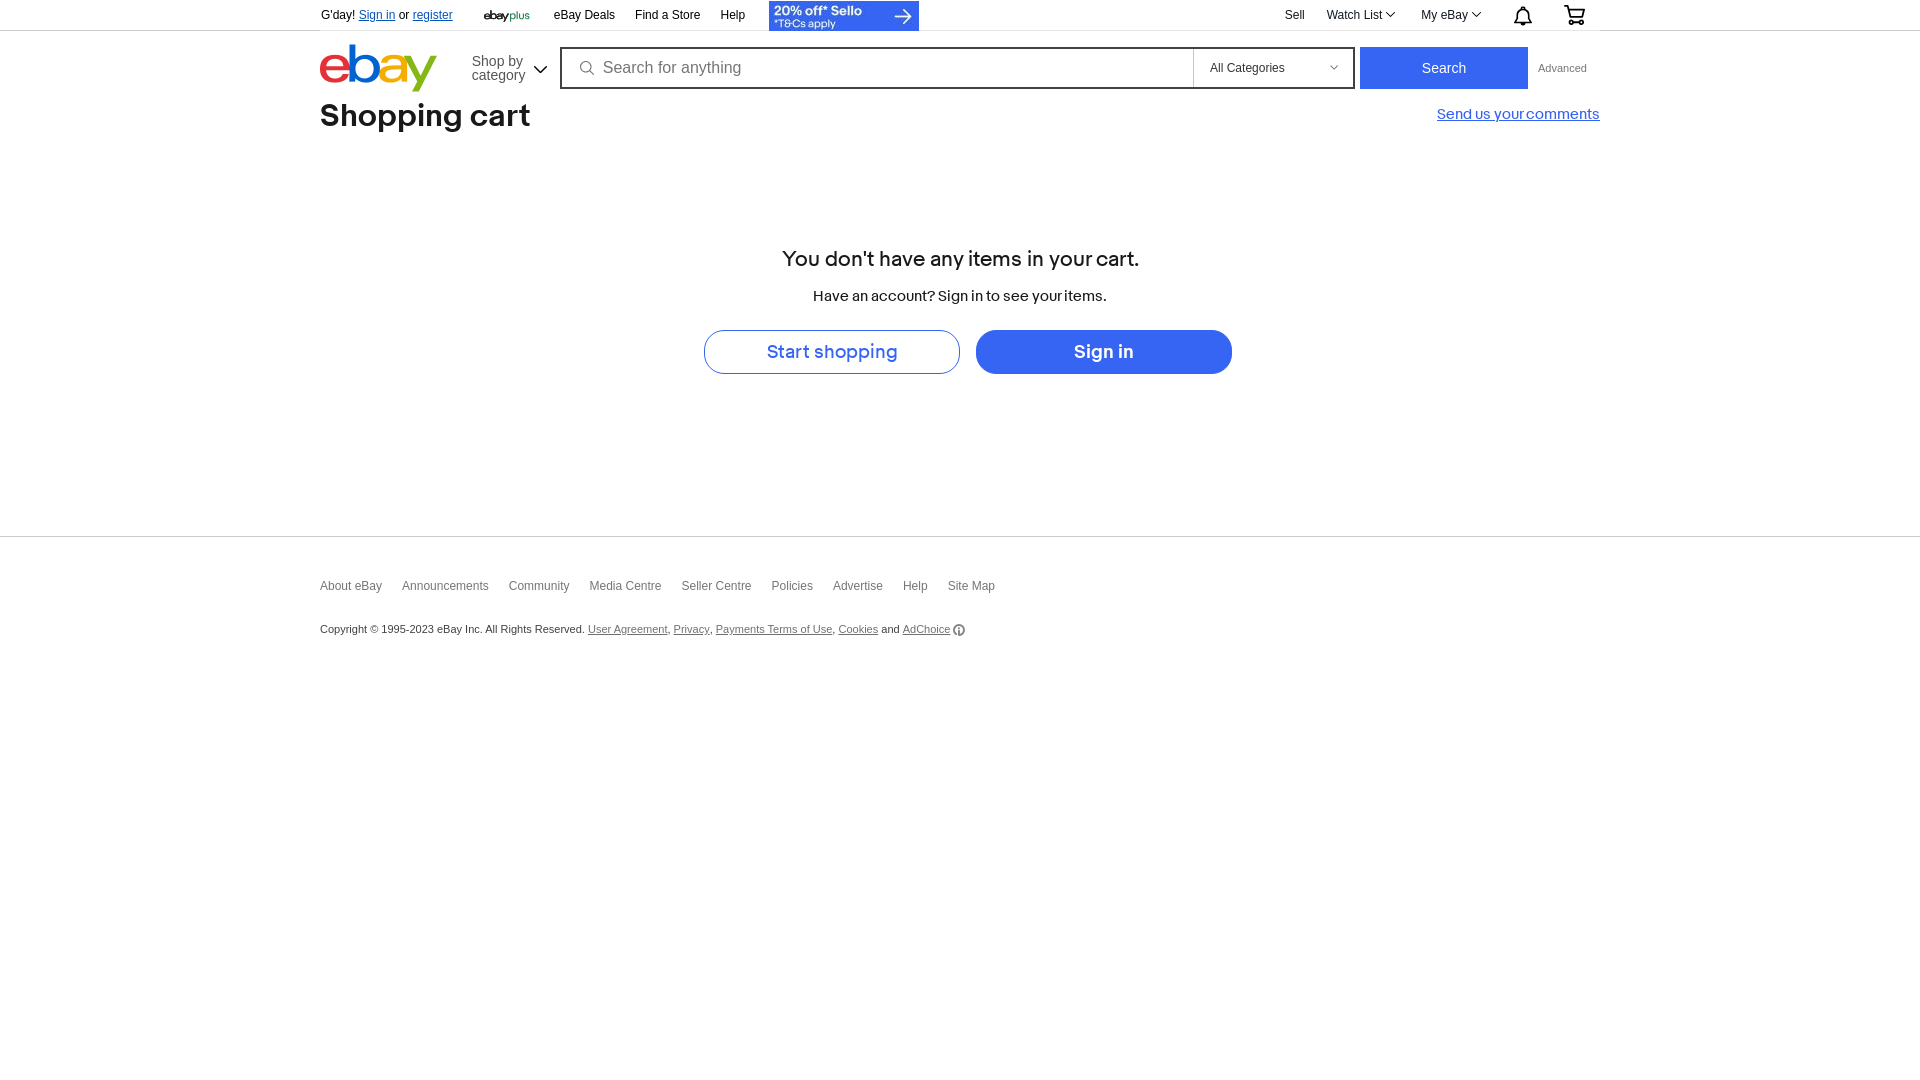 The image size is (1920, 1080). I want to click on AdChoice, so click(934, 630).